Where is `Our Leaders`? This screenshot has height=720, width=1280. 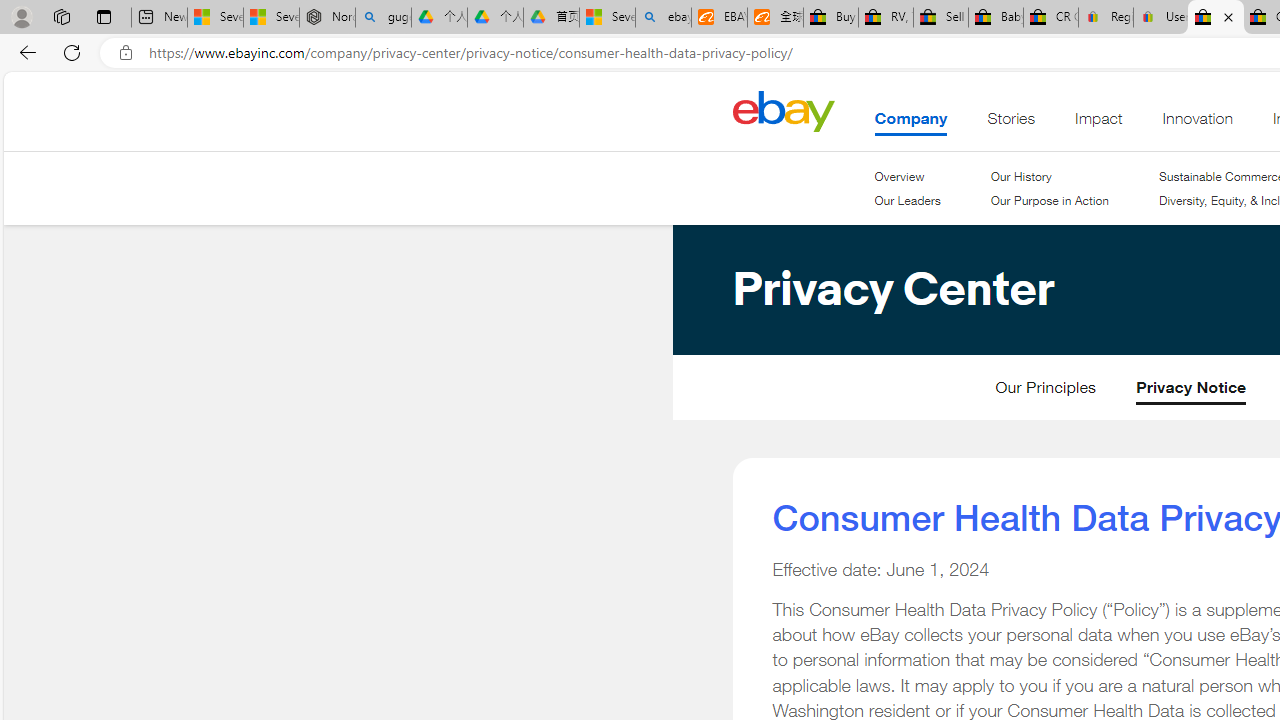 Our Leaders is located at coordinates (907, 201).